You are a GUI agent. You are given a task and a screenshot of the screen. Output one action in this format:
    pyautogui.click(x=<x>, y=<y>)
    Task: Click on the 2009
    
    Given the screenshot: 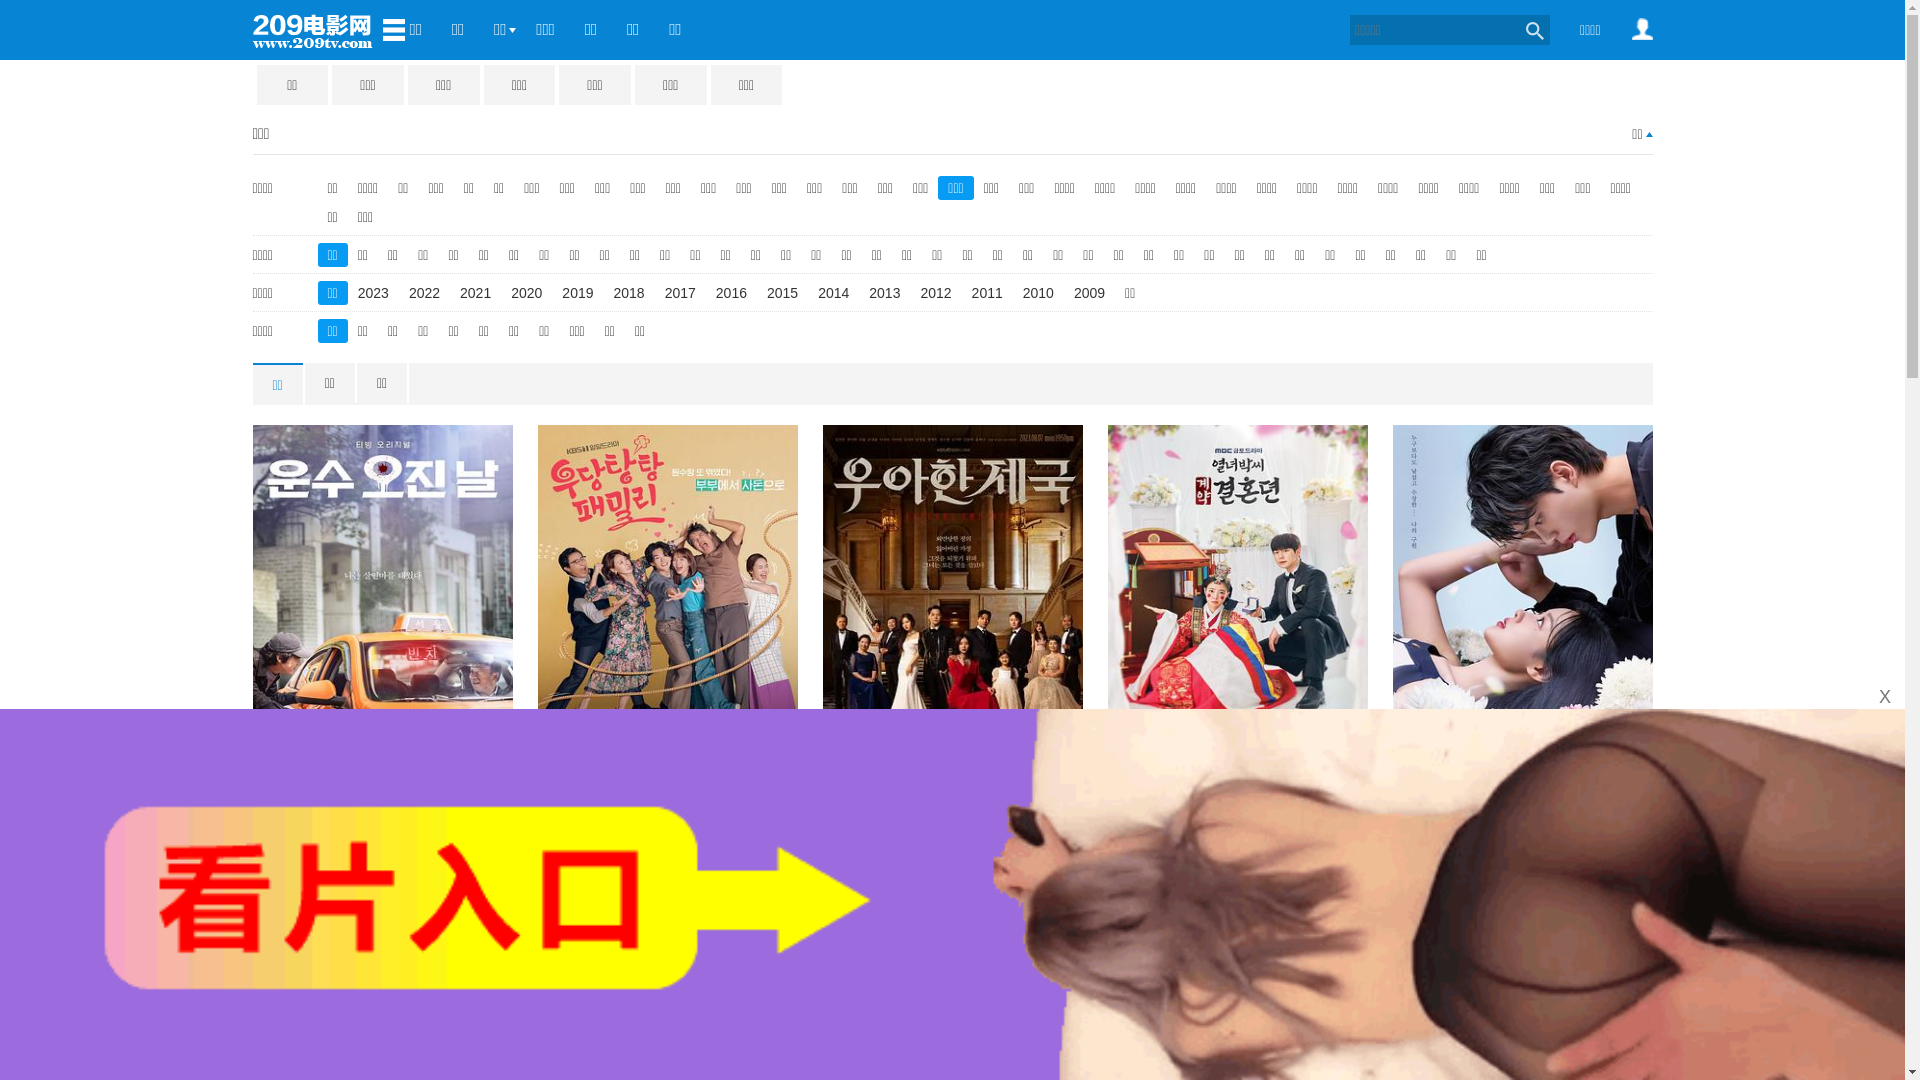 What is the action you would take?
    pyautogui.click(x=1090, y=293)
    